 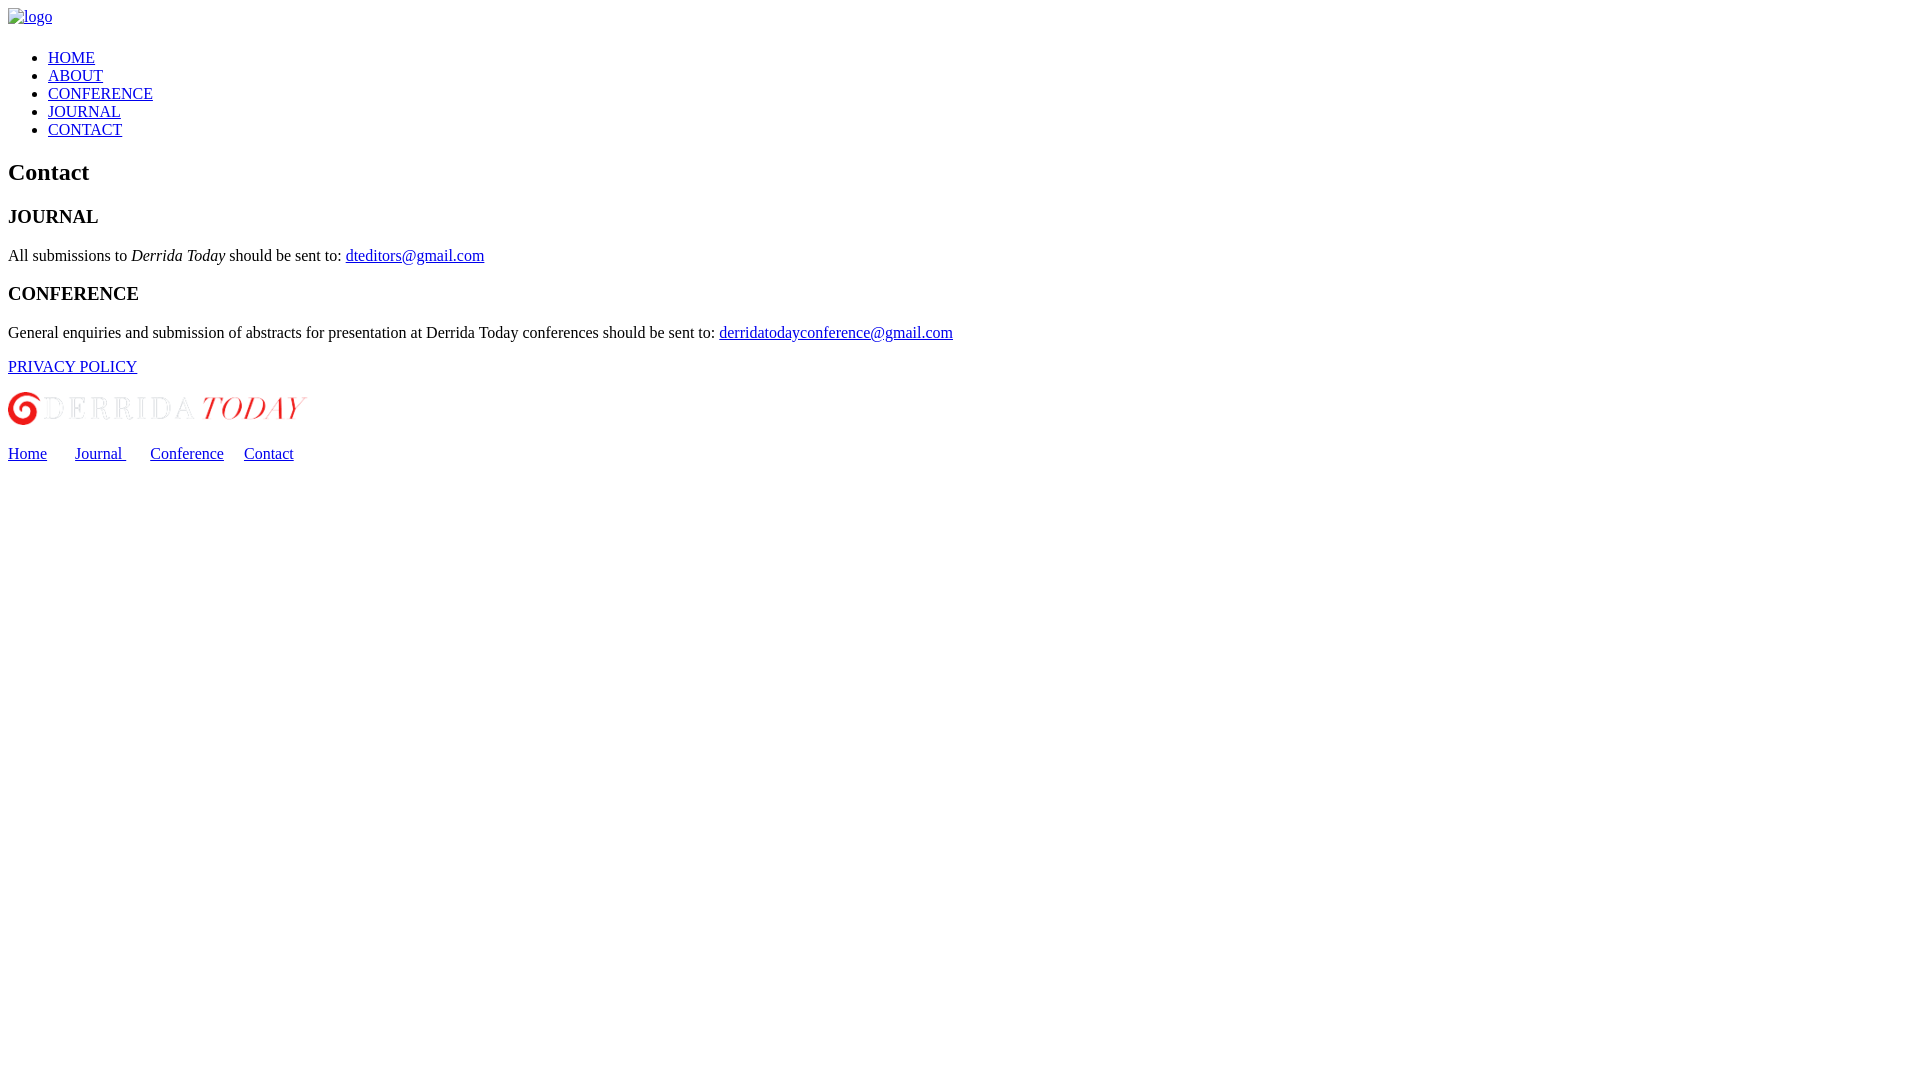 I want to click on dteditors@gmail.com, so click(x=416, y=256).